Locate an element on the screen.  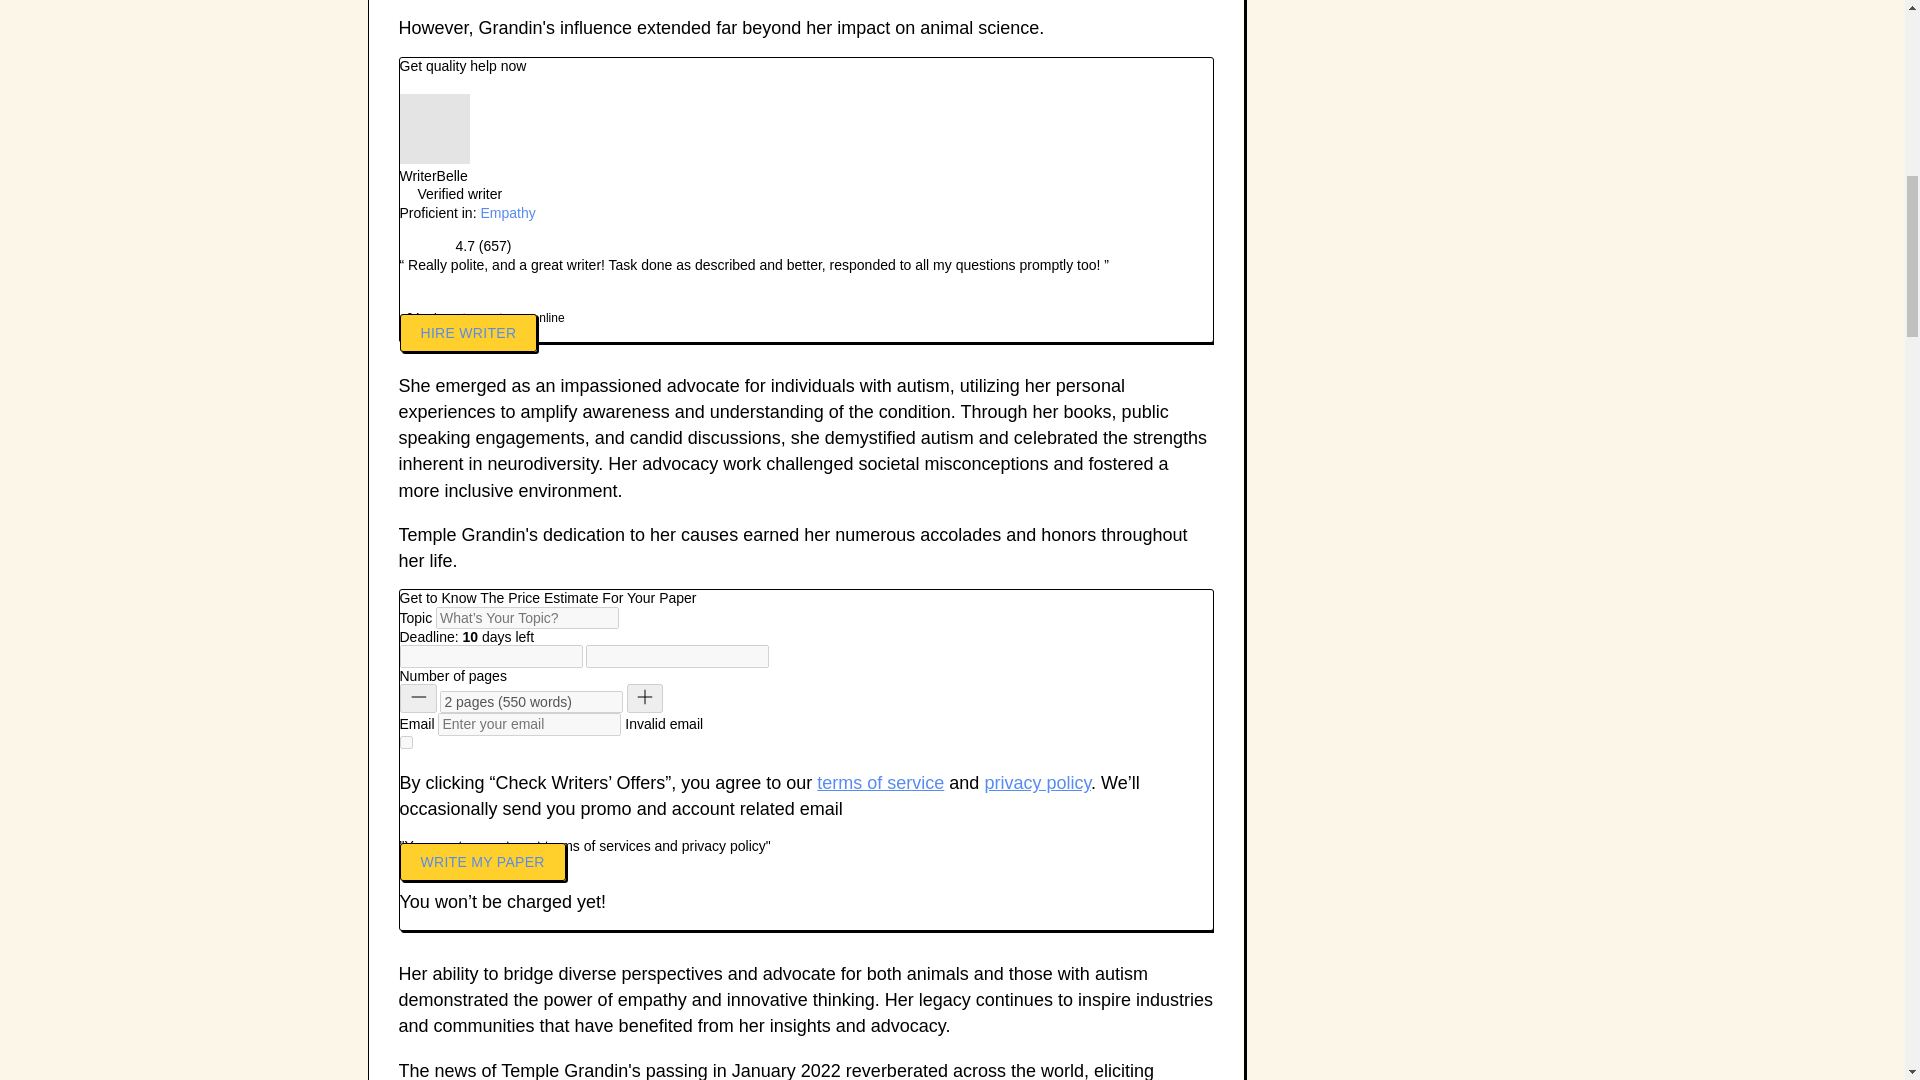
terms of service is located at coordinates (880, 782).